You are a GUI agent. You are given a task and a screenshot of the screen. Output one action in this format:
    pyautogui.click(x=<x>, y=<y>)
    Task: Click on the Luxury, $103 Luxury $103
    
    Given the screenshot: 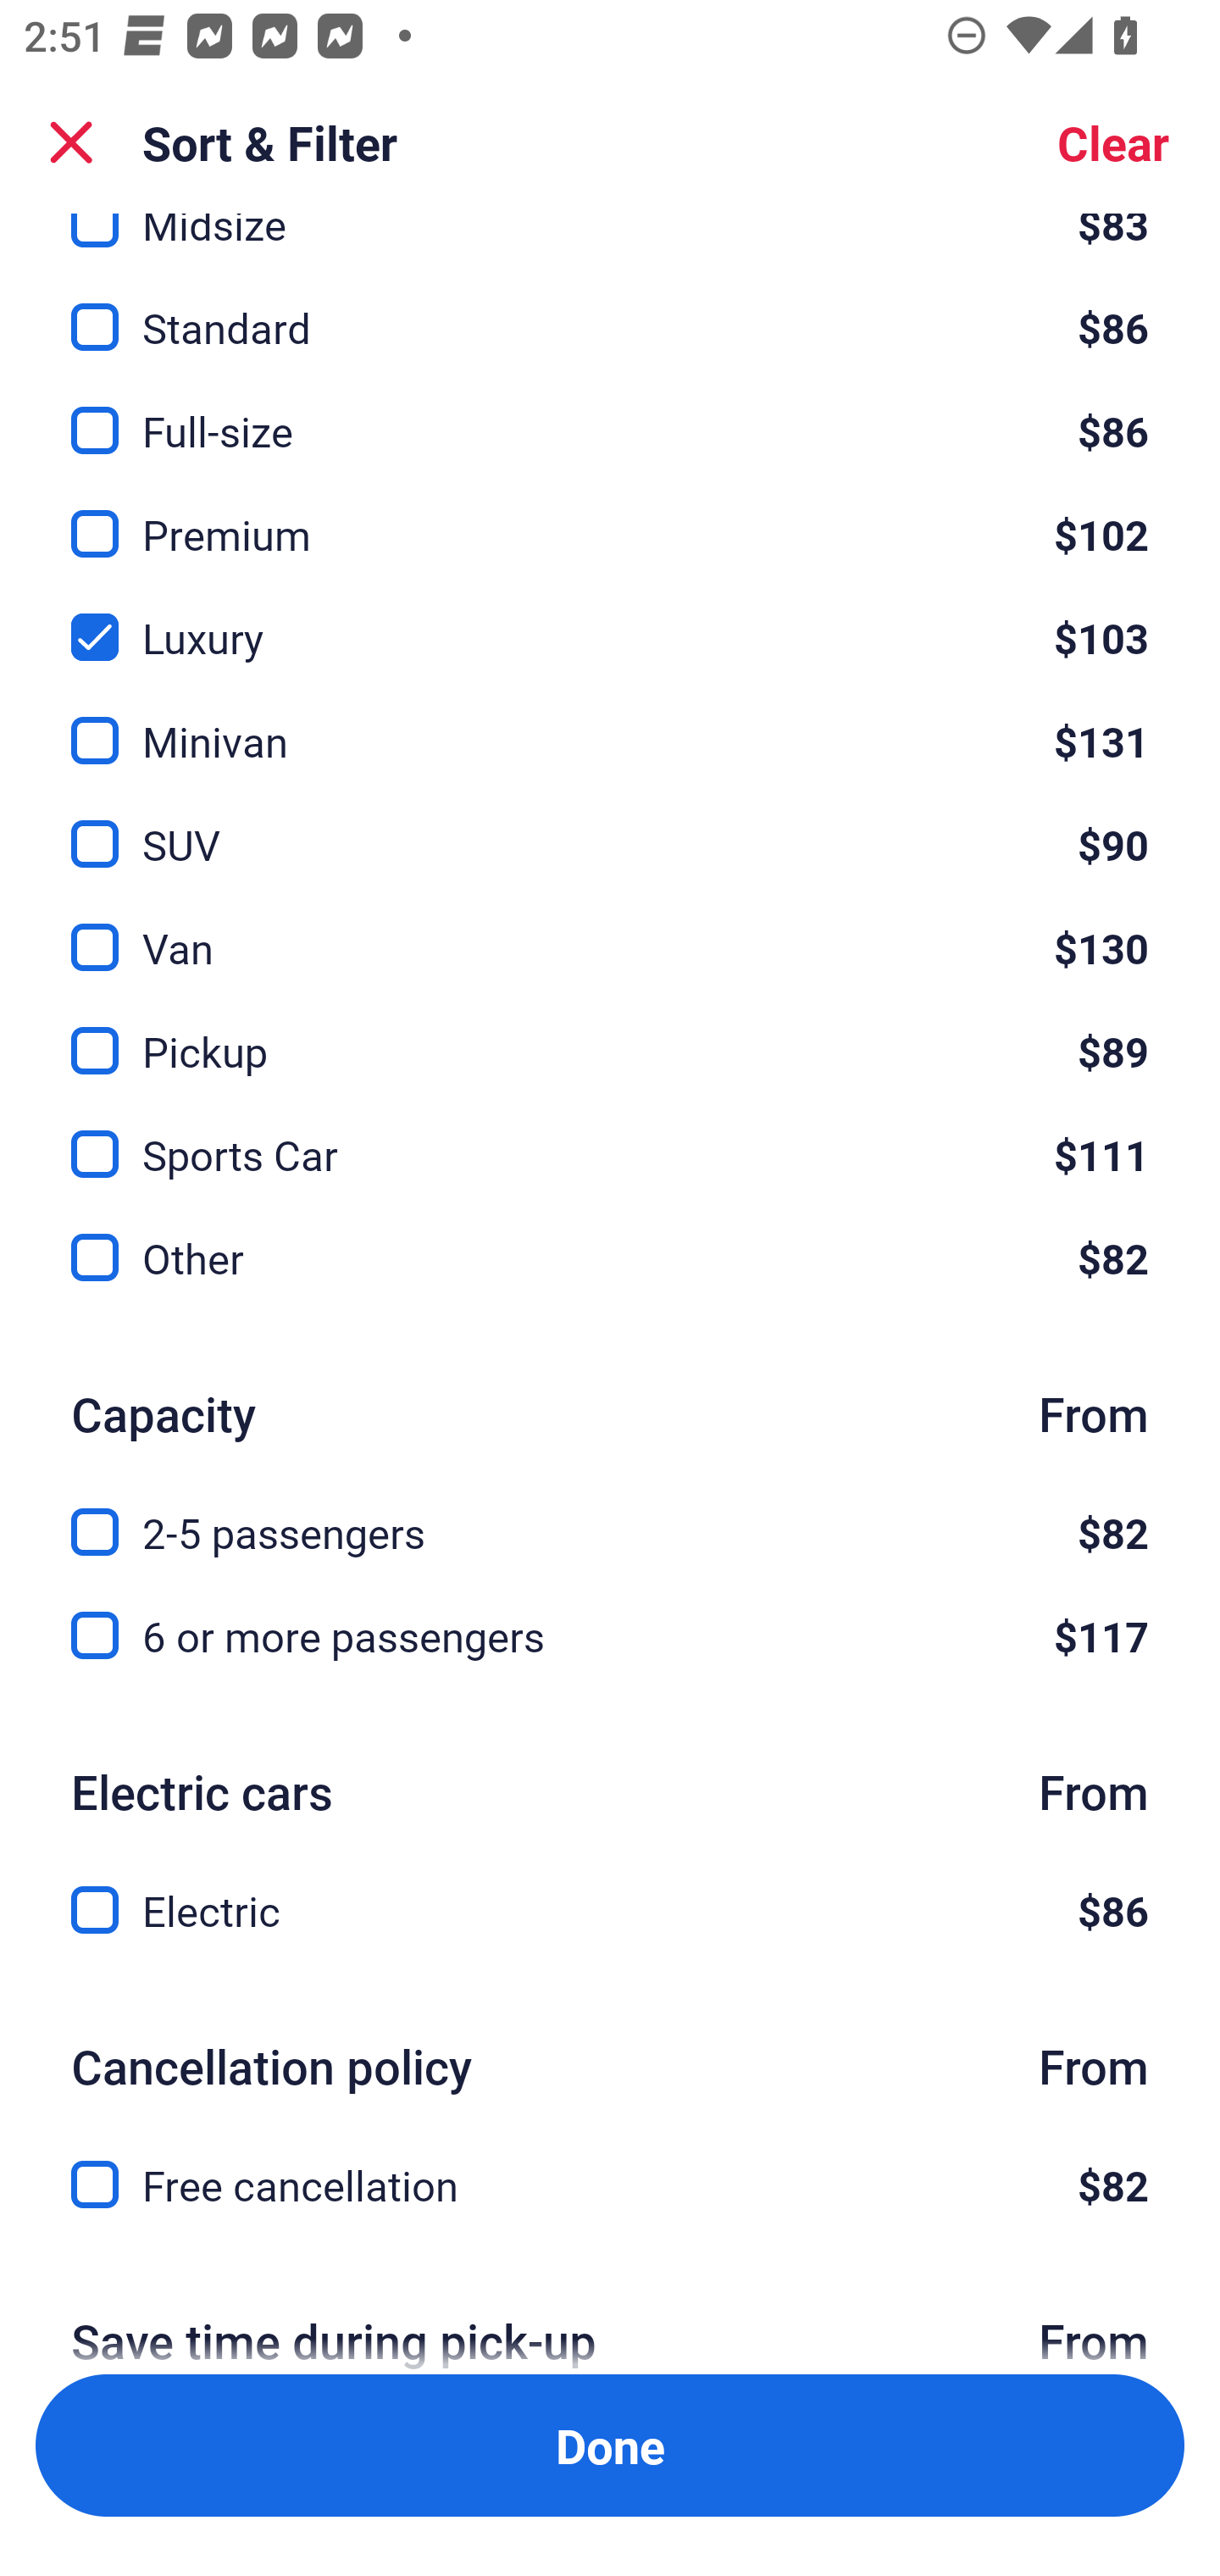 What is the action you would take?
    pyautogui.click(x=610, y=618)
    